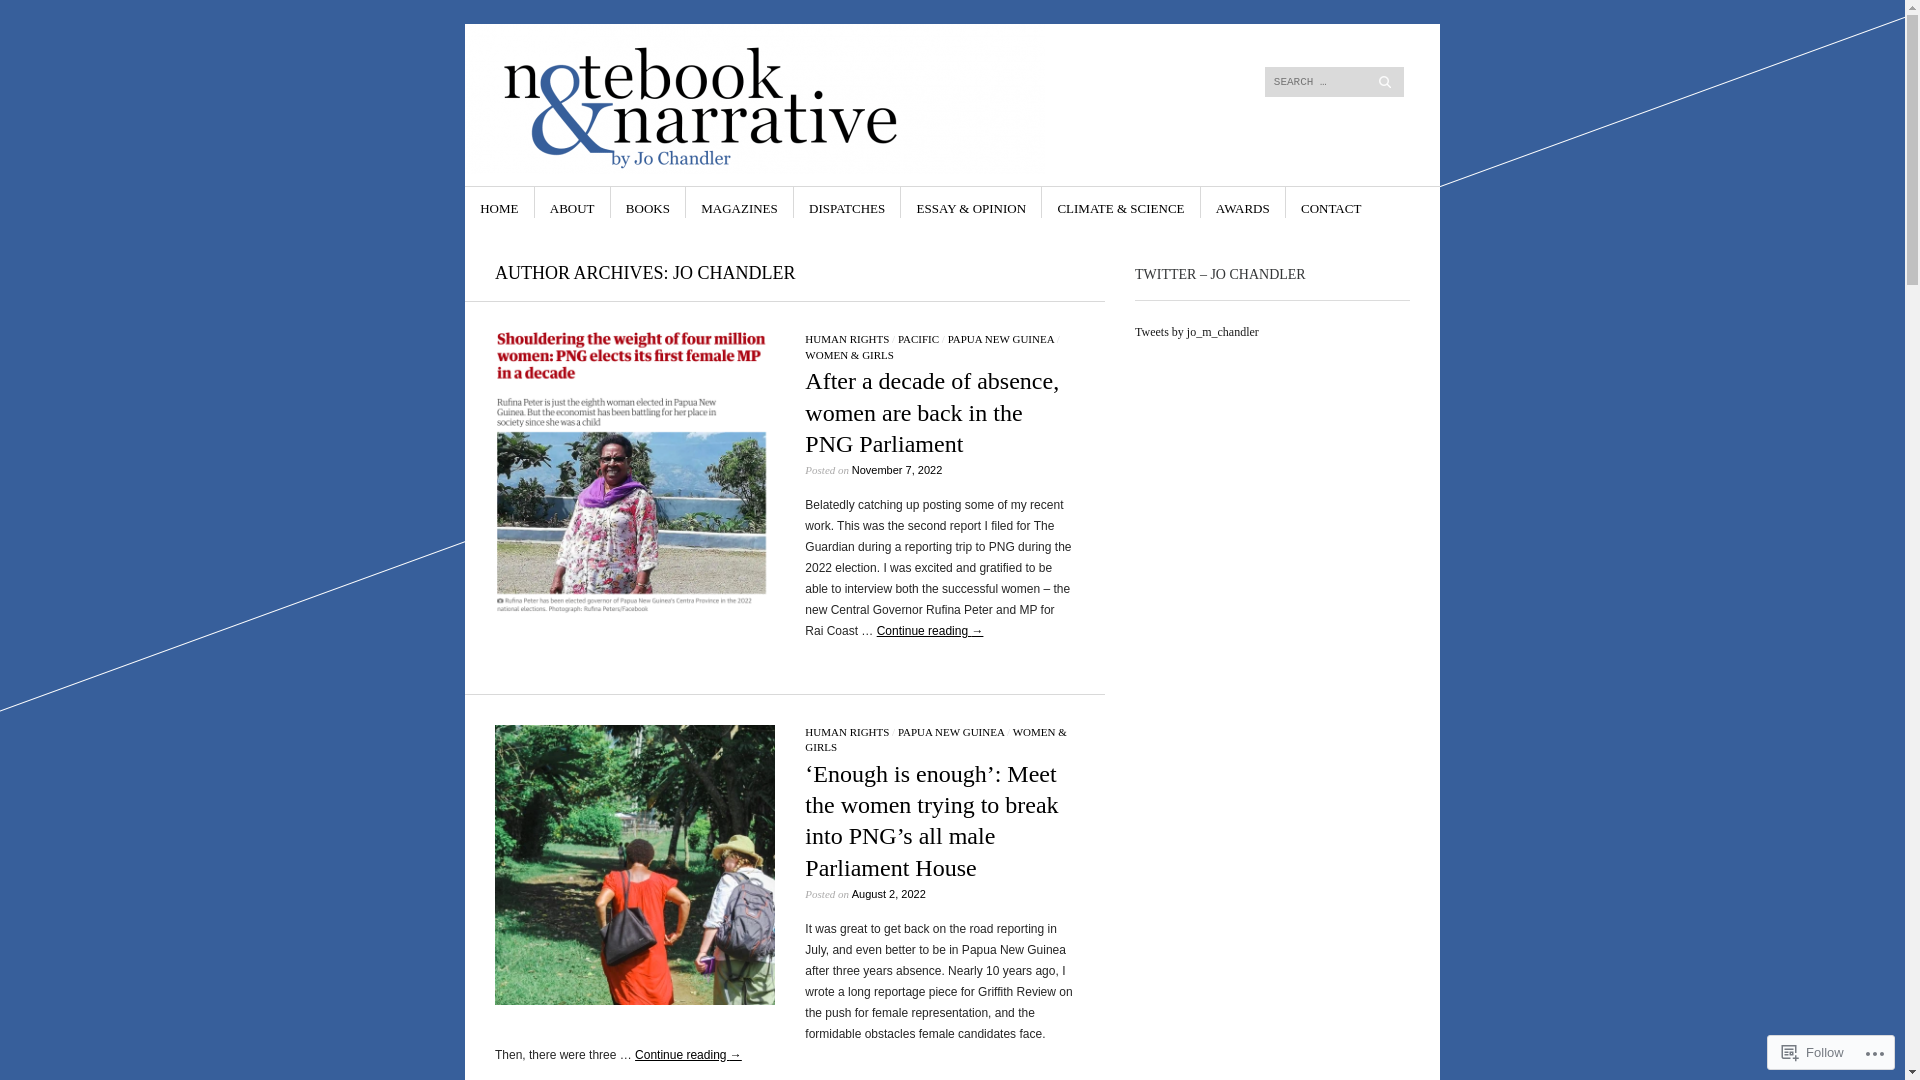  Describe the element at coordinates (740, 202) in the screenshot. I see `MAGAZINES` at that location.